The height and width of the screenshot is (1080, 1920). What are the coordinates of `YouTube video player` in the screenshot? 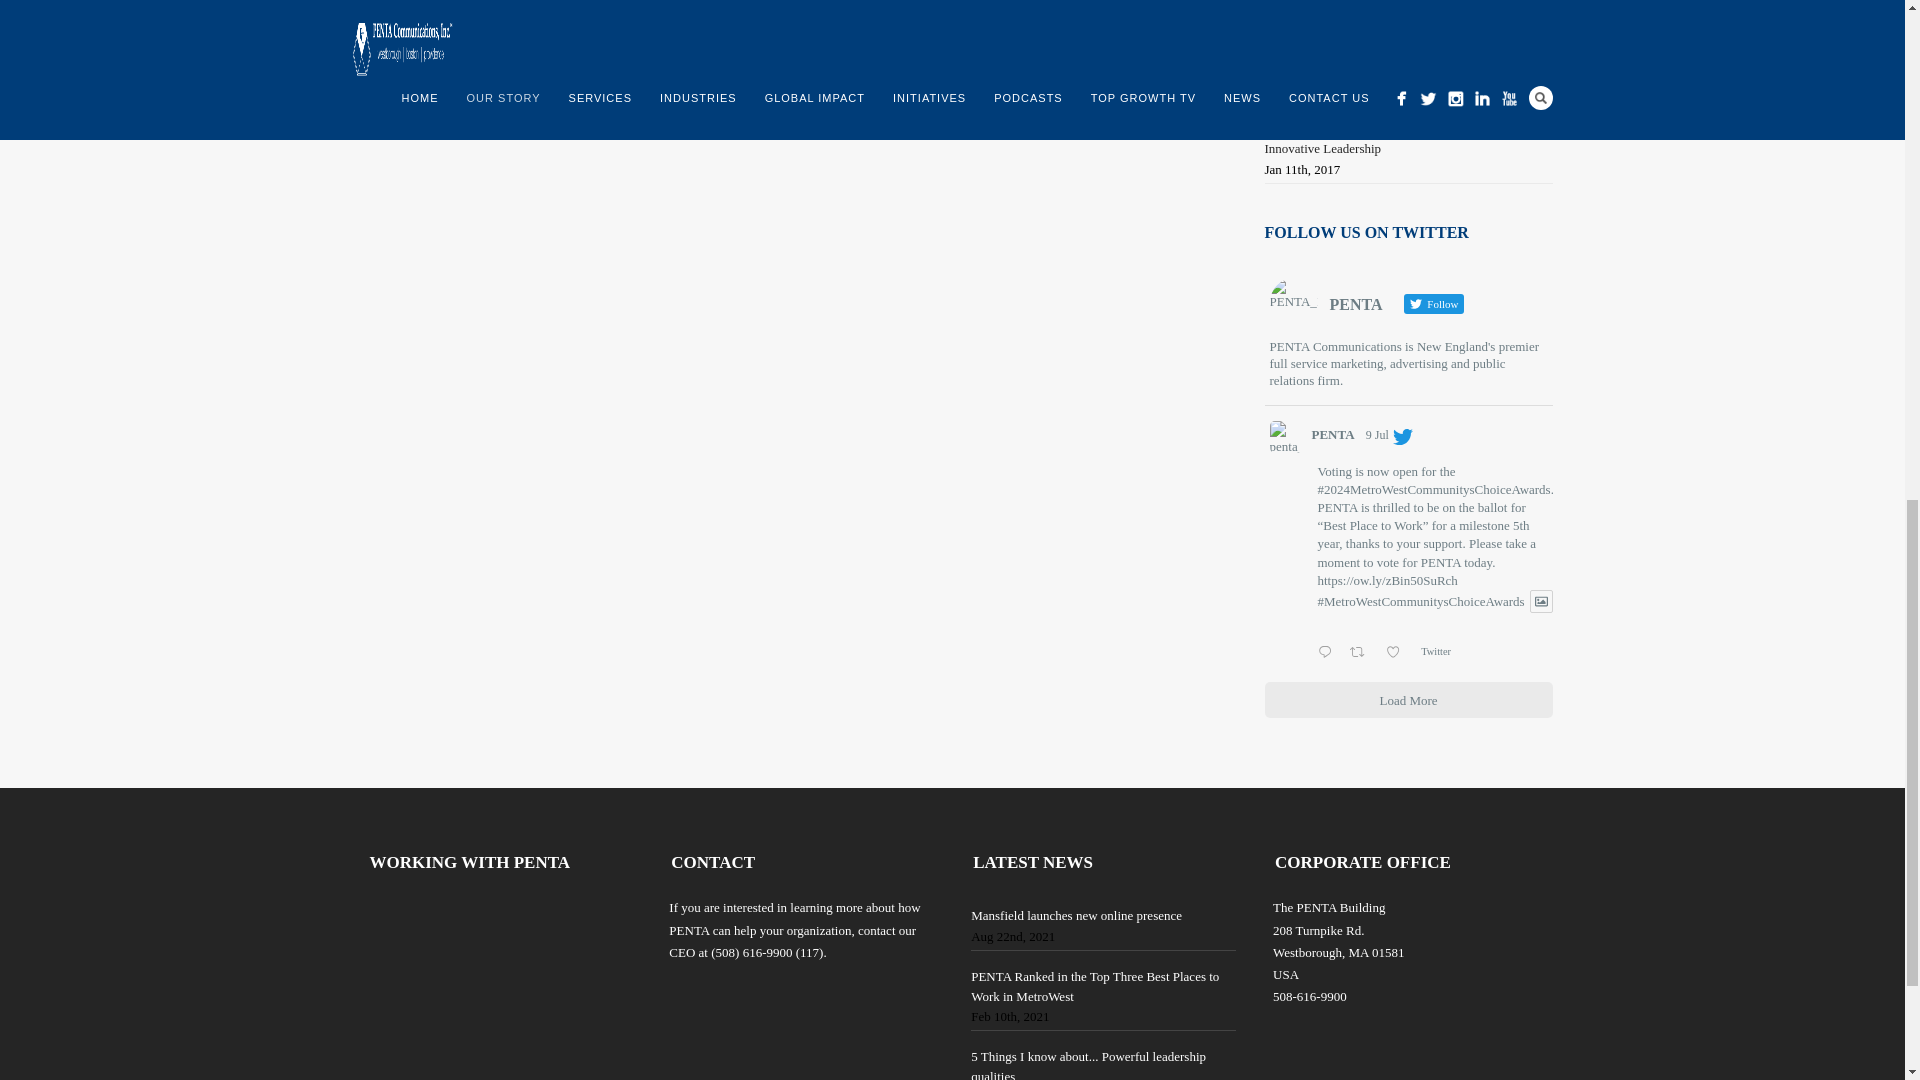 It's located at (518, 972).